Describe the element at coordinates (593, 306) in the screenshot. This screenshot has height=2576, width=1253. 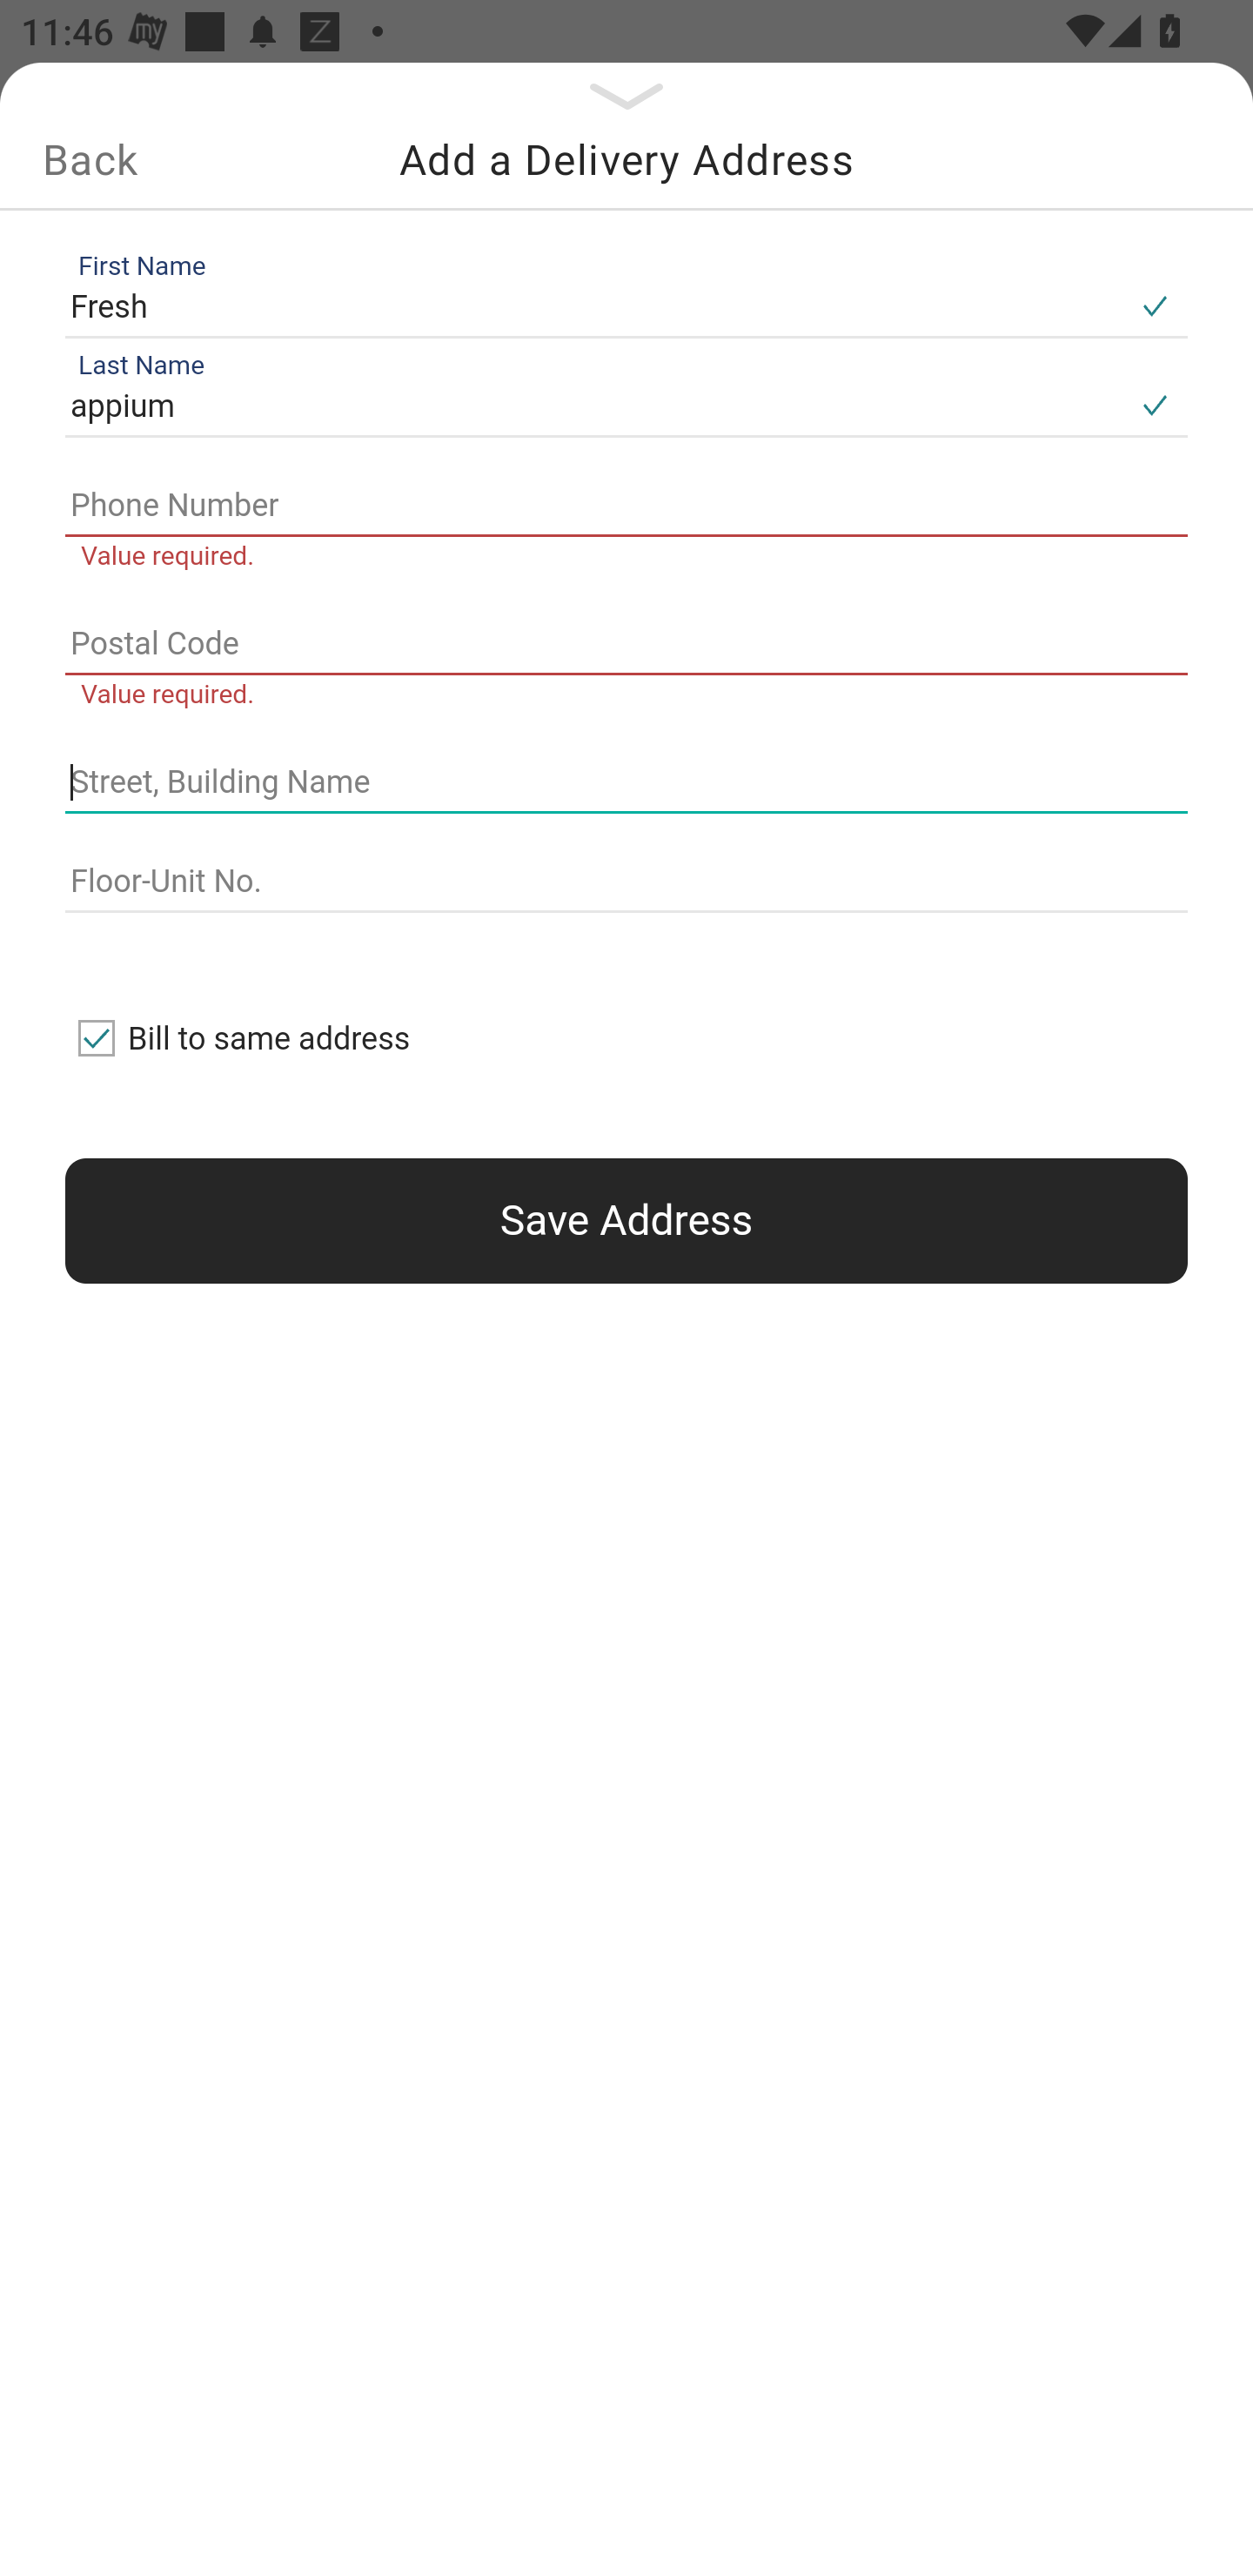
I see `Fresh` at that location.